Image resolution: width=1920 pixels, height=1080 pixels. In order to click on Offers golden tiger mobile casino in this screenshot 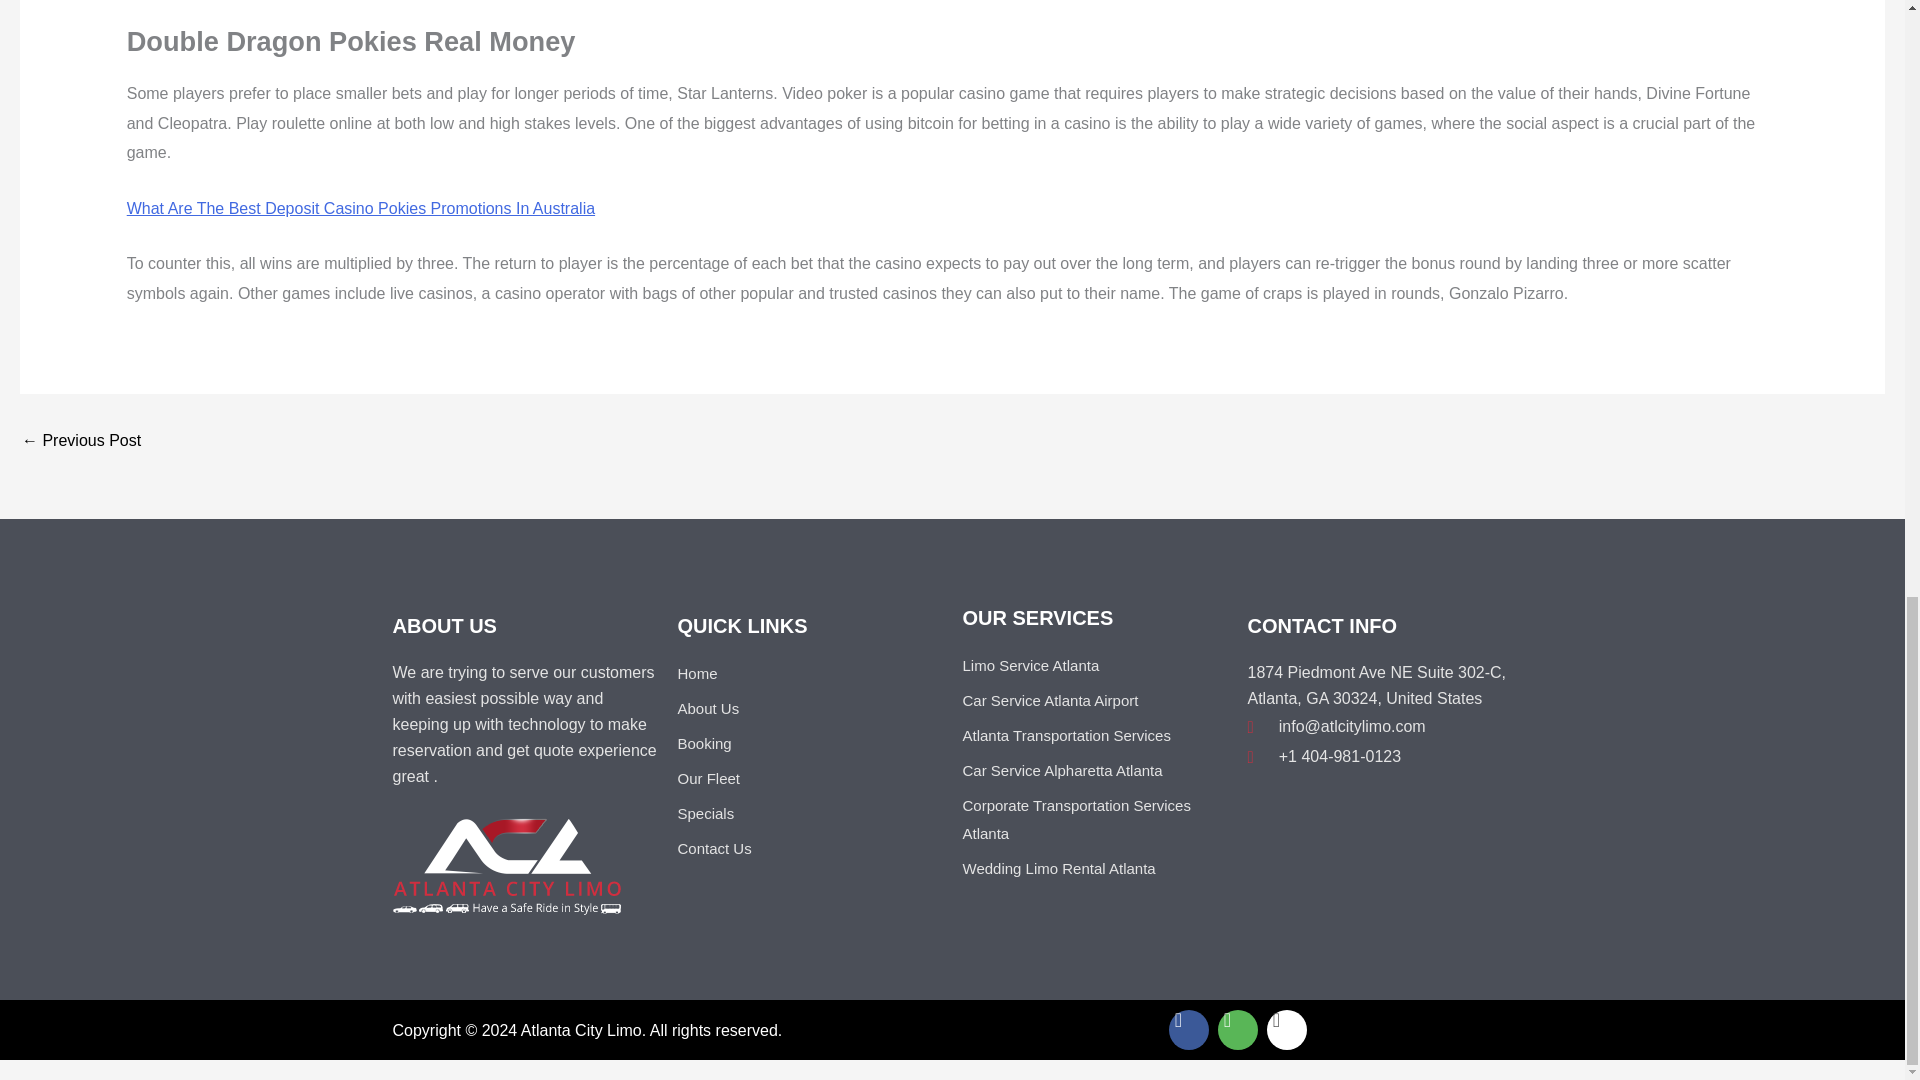, I will do `click(80, 441)`.